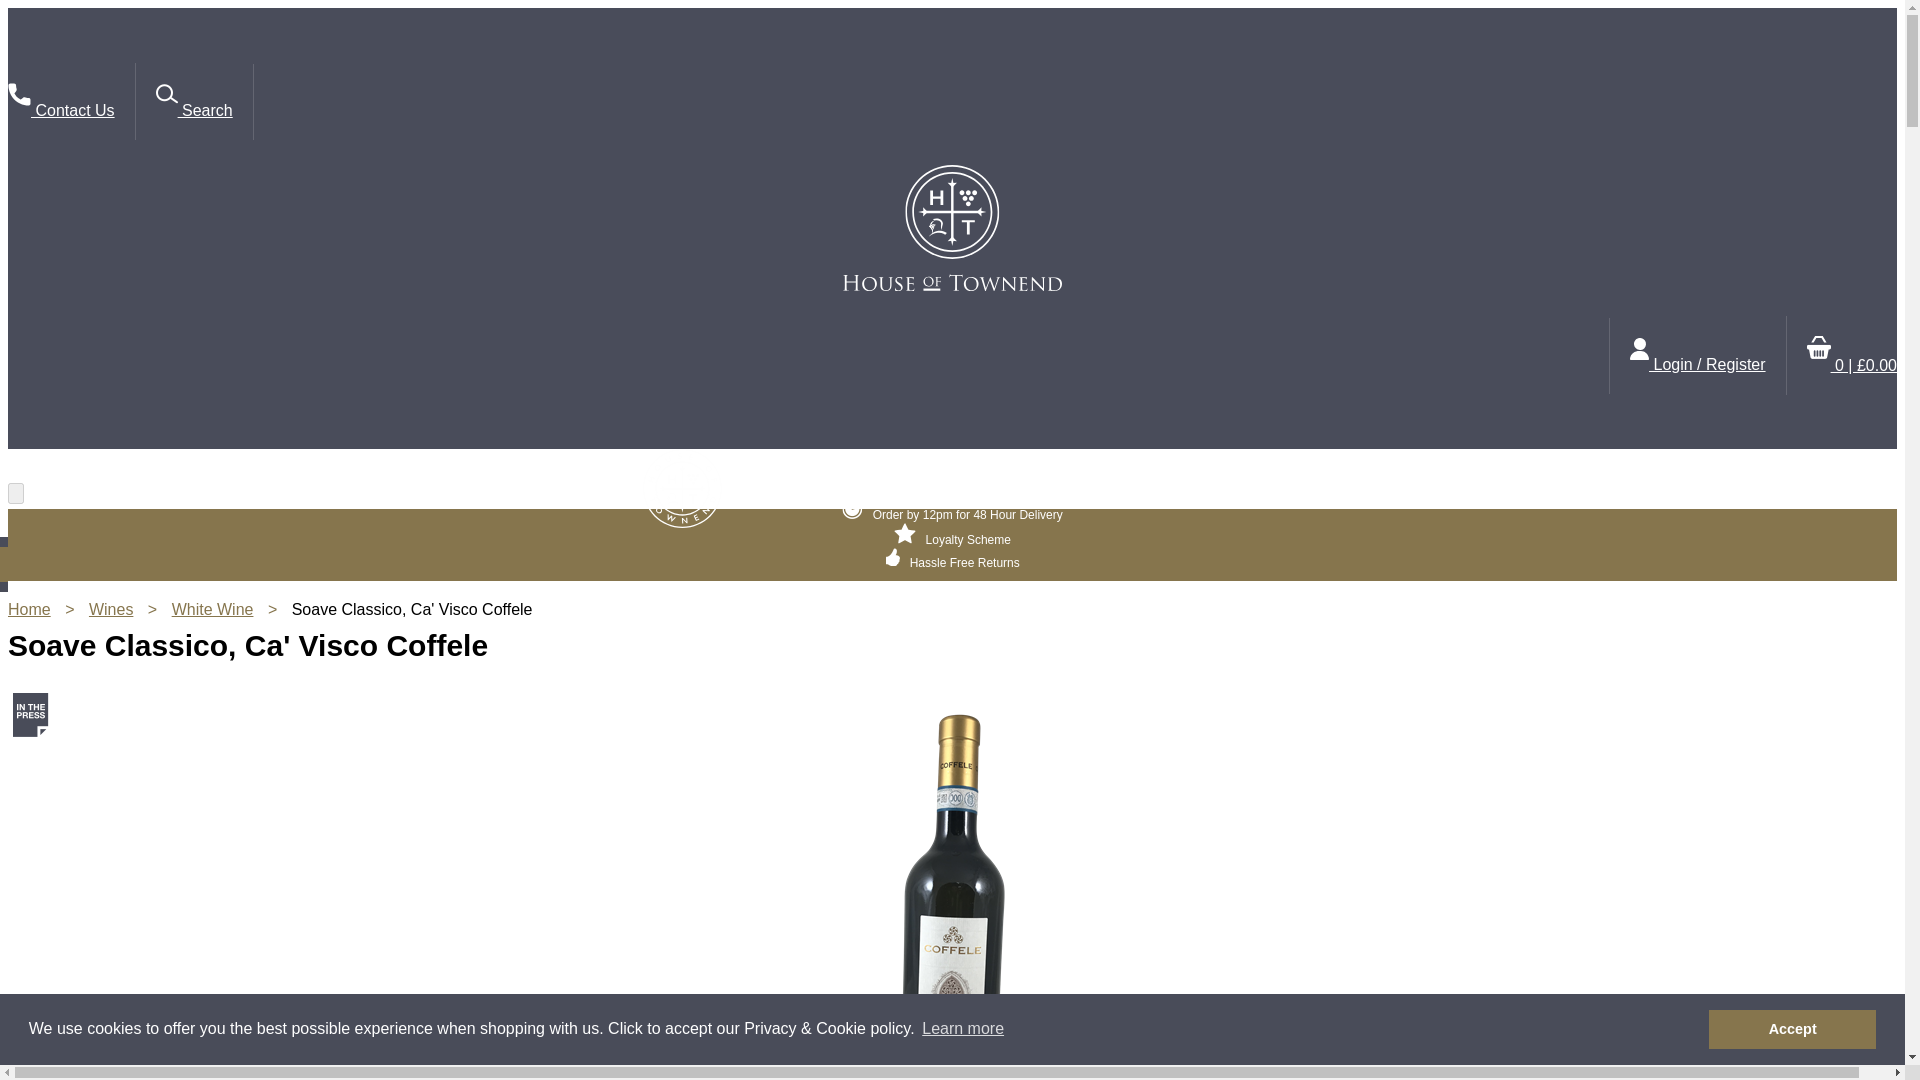 The image size is (1920, 1080). Describe the element at coordinates (61, 101) in the screenshot. I see `Contact Us` at that location.